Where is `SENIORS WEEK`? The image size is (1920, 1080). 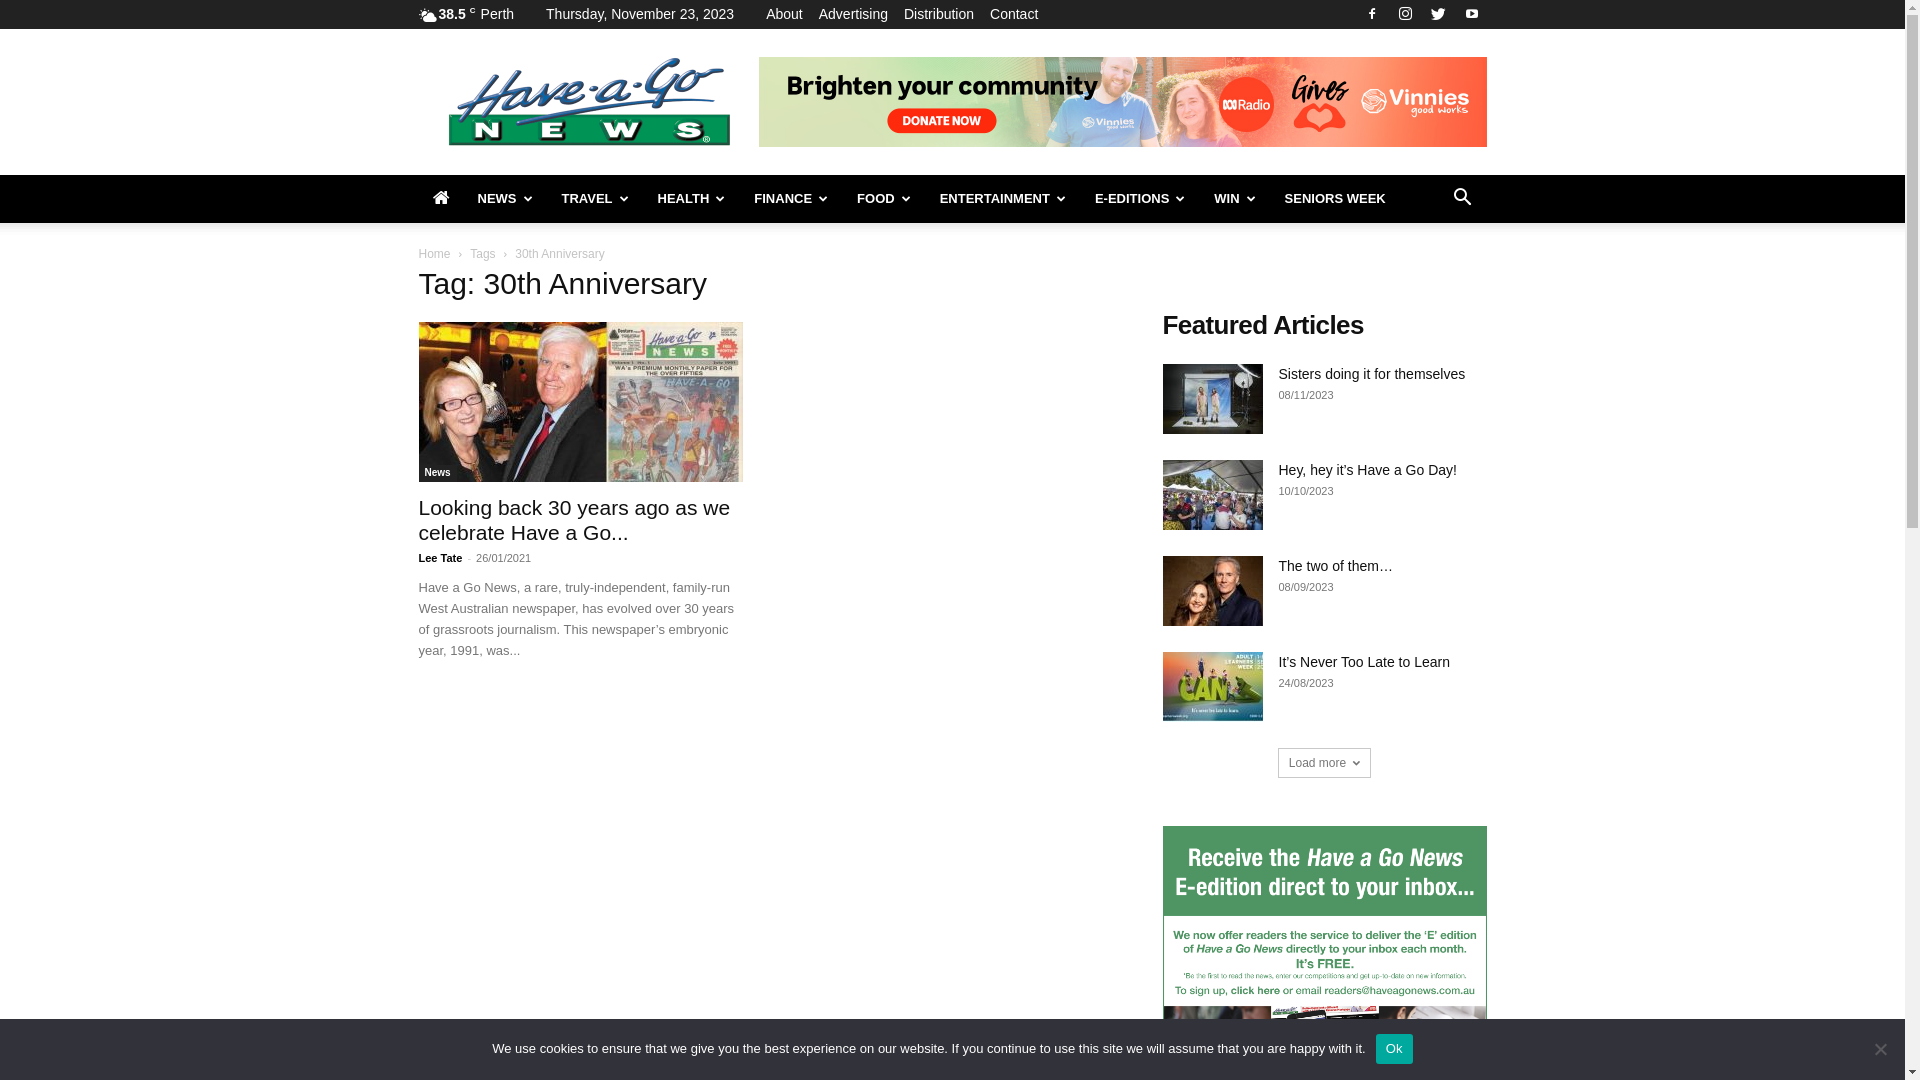
SENIORS WEEK is located at coordinates (1336, 199).